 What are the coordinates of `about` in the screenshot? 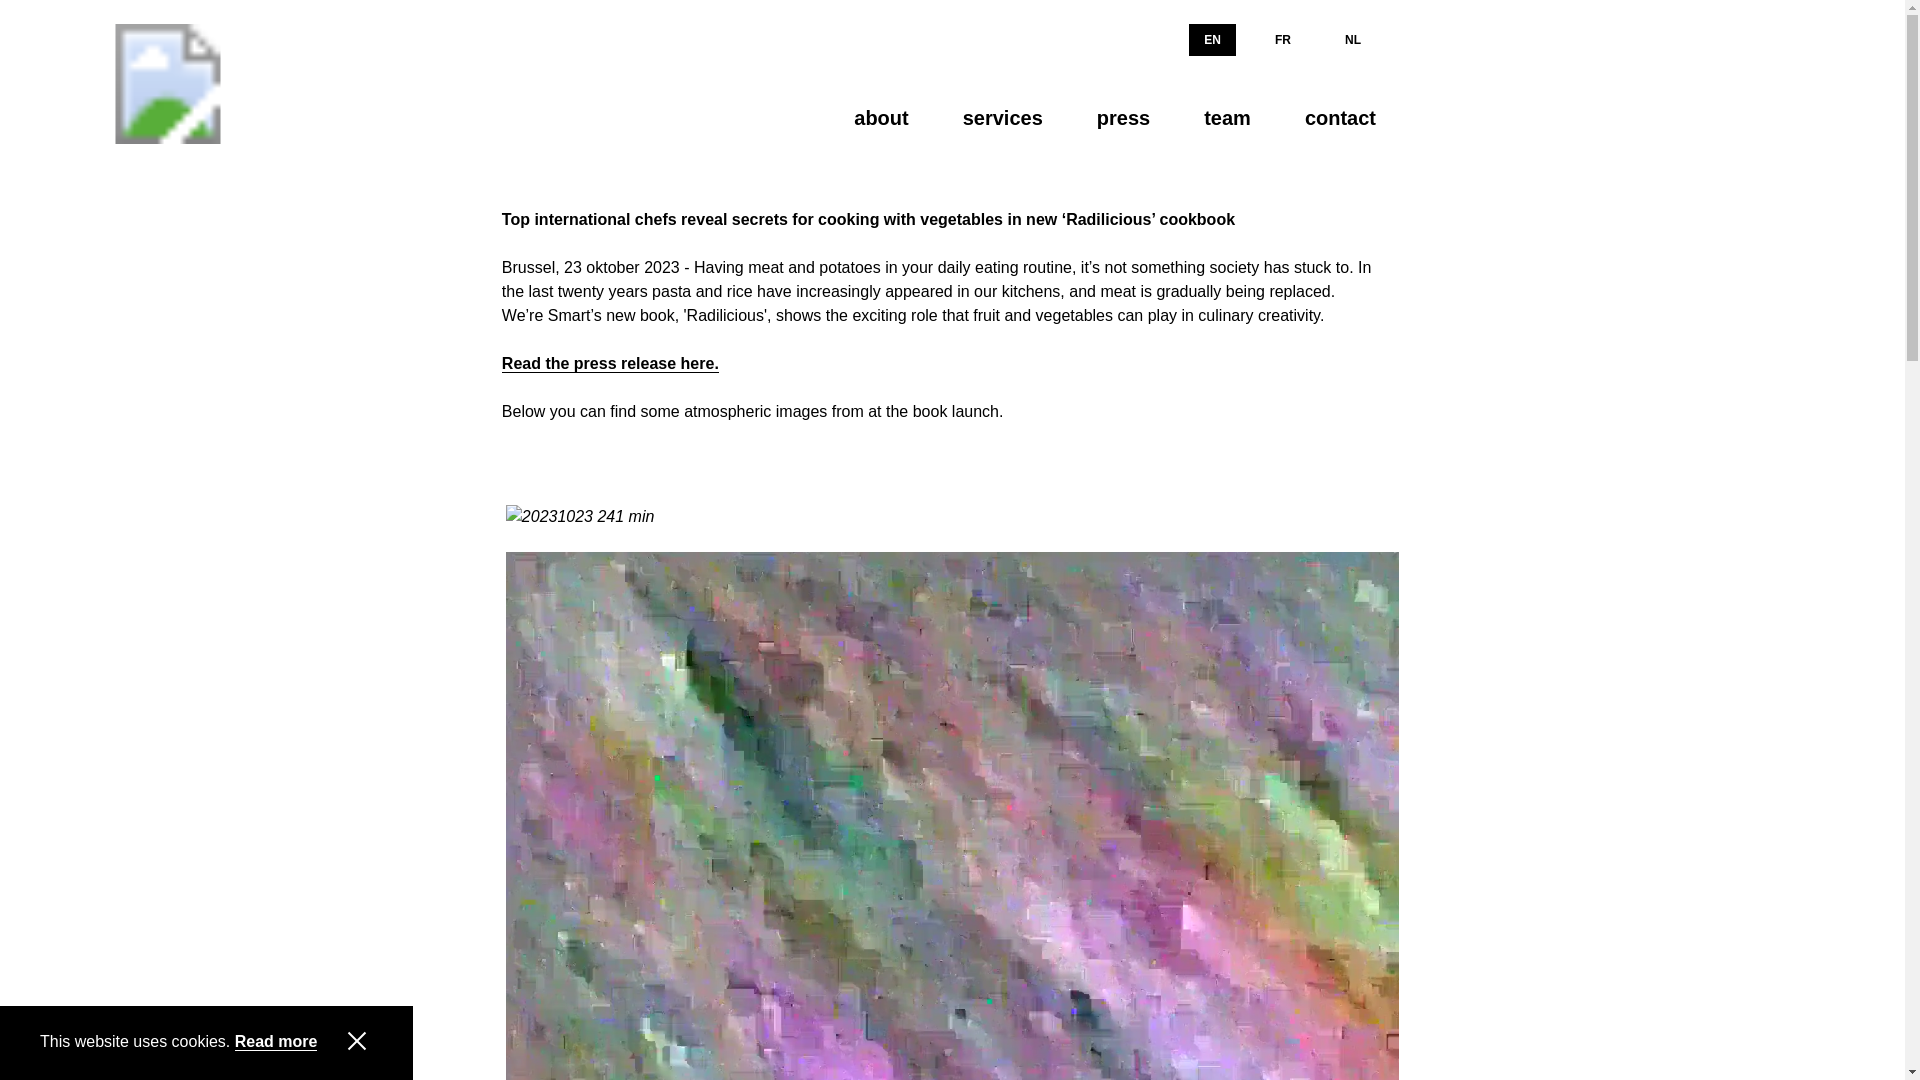 It's located at (881, 117).